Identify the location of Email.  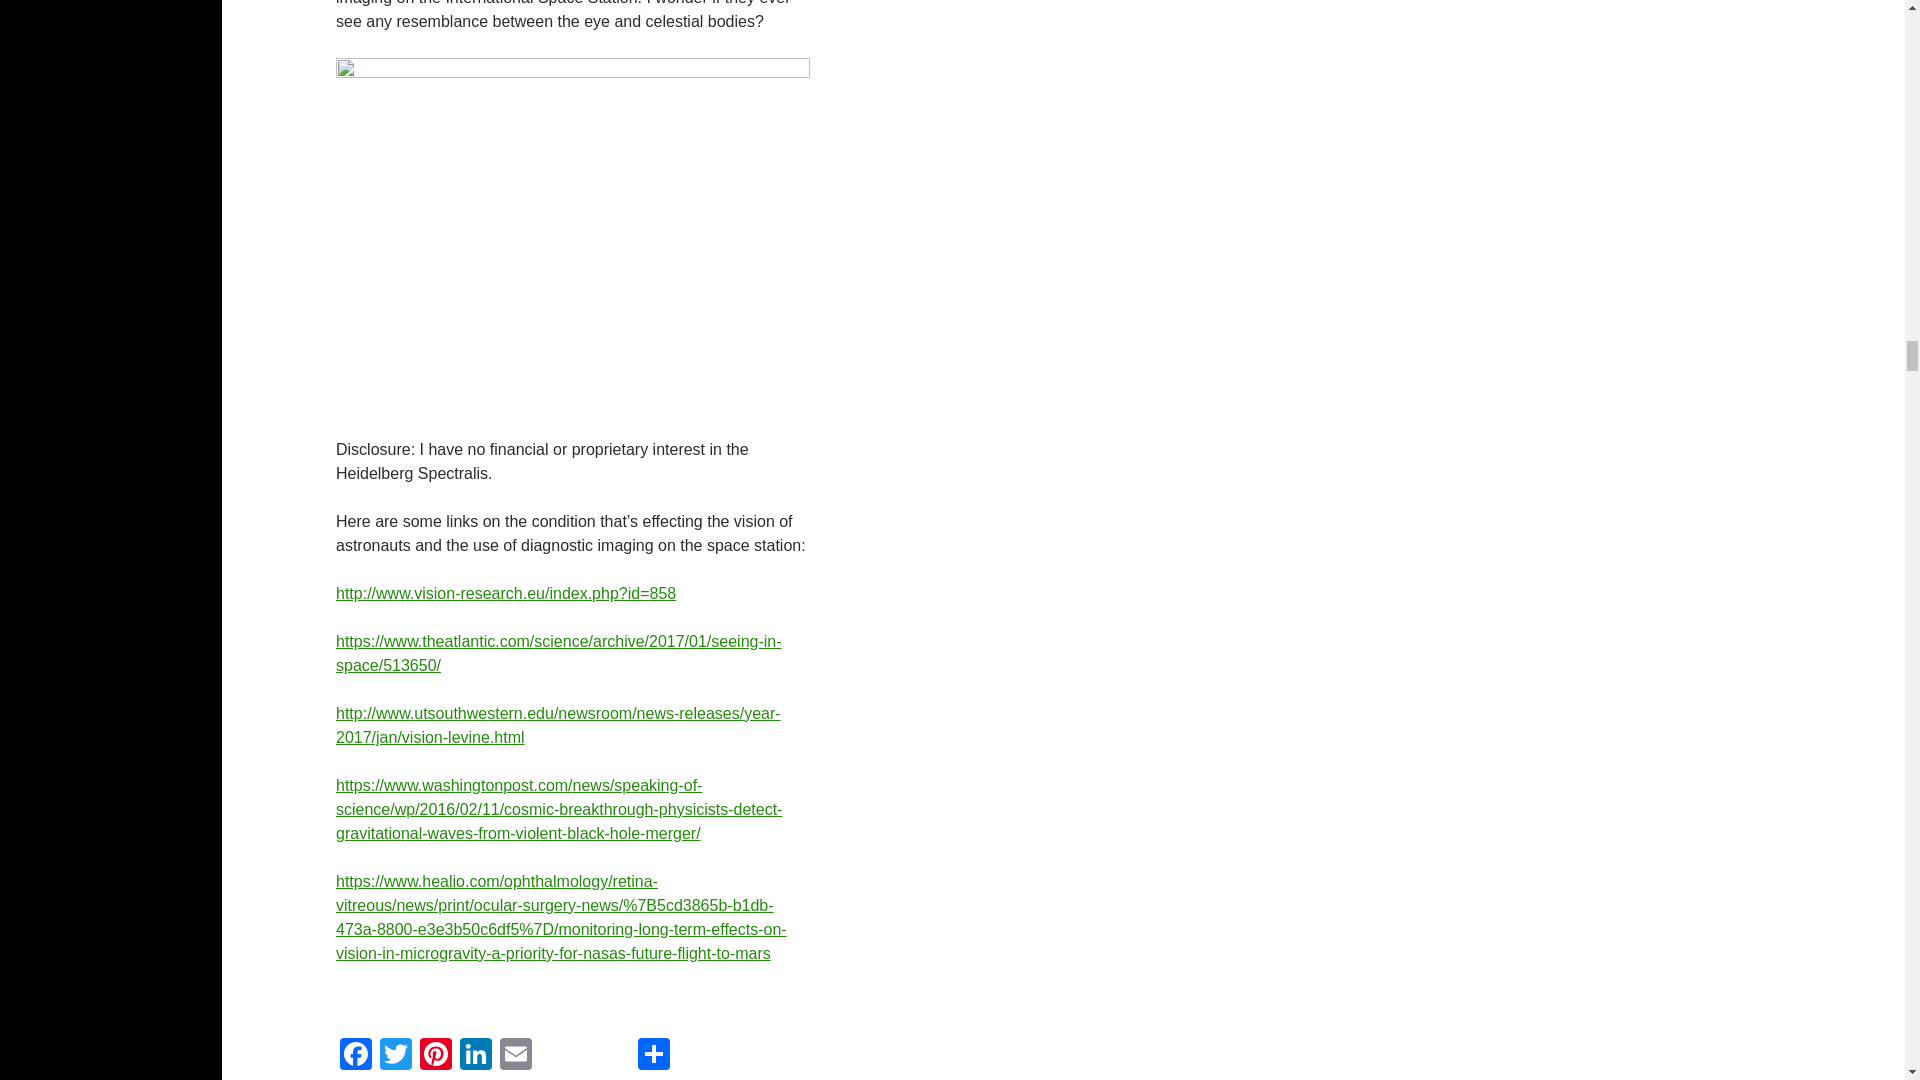
(515, 1056).